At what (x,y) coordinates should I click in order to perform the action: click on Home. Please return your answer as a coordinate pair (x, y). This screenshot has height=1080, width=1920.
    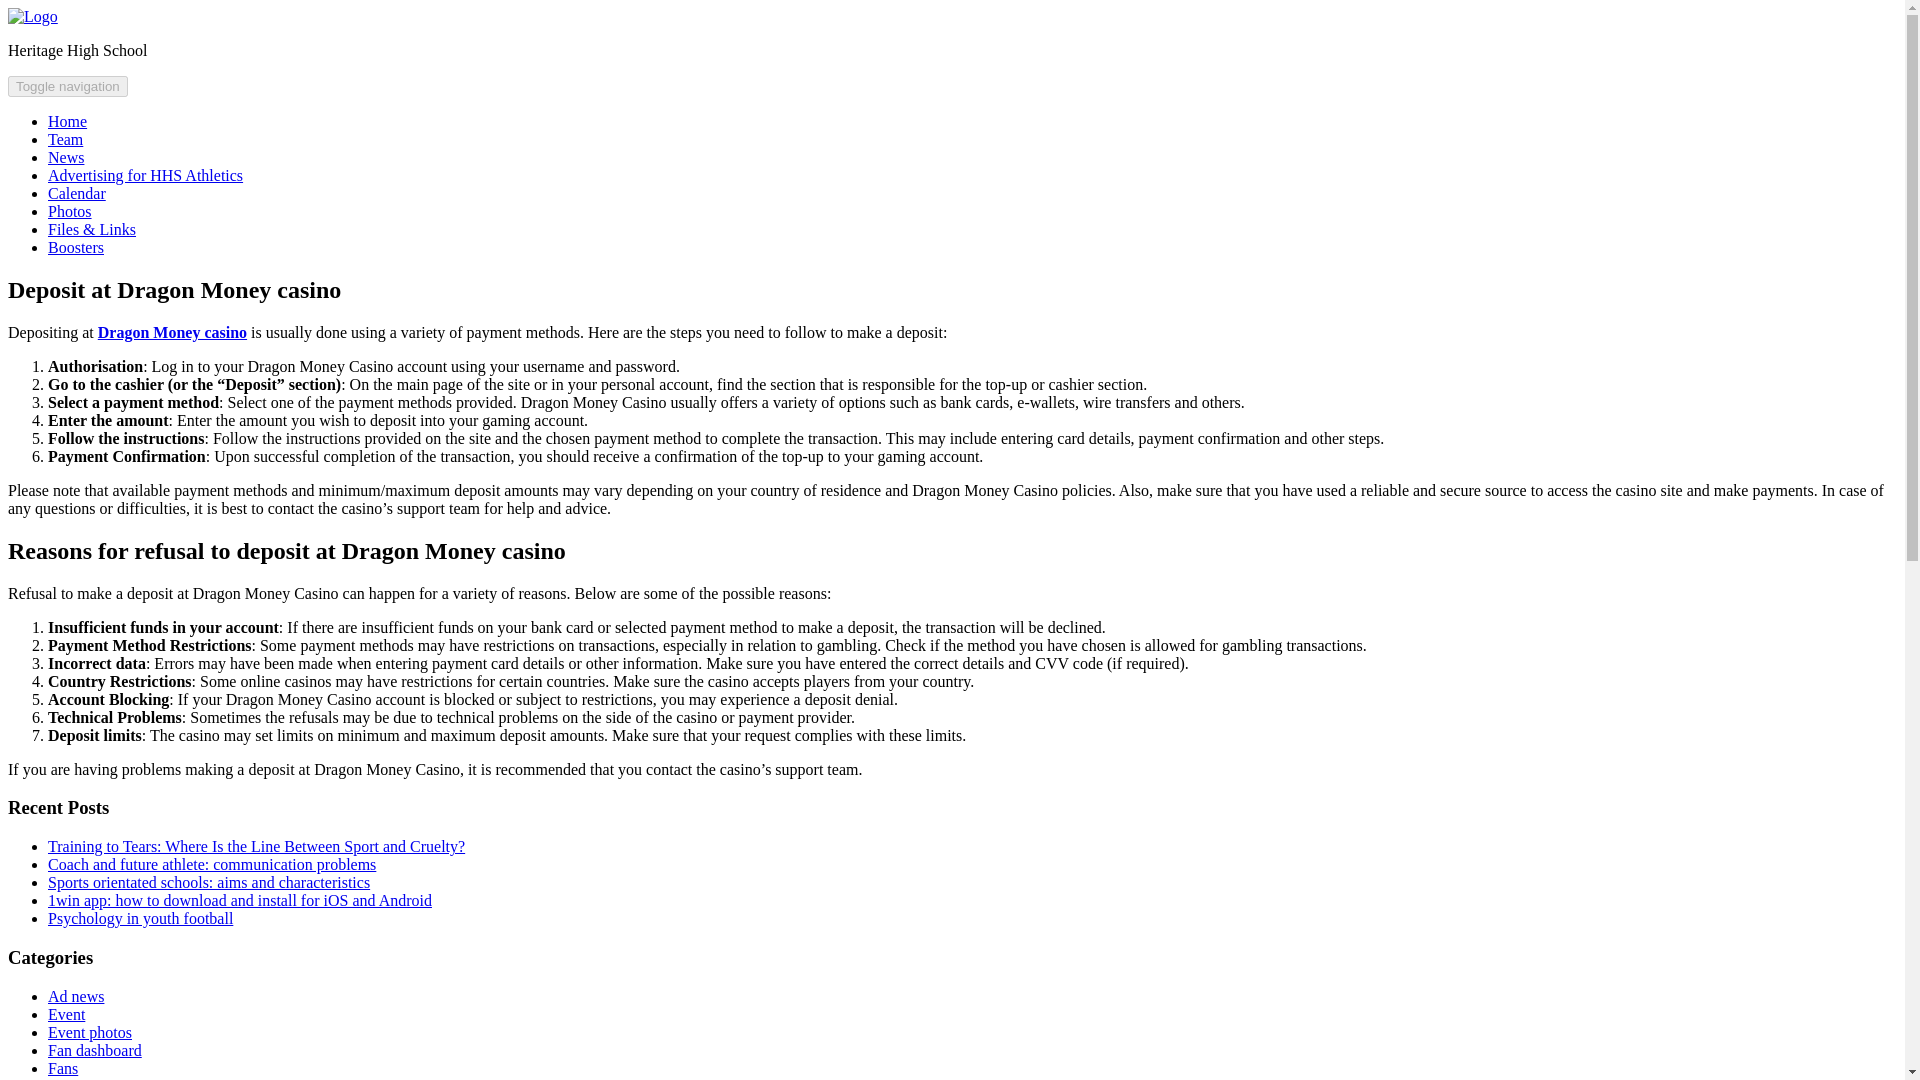
    Looking at the image, I should click on (67, 121).